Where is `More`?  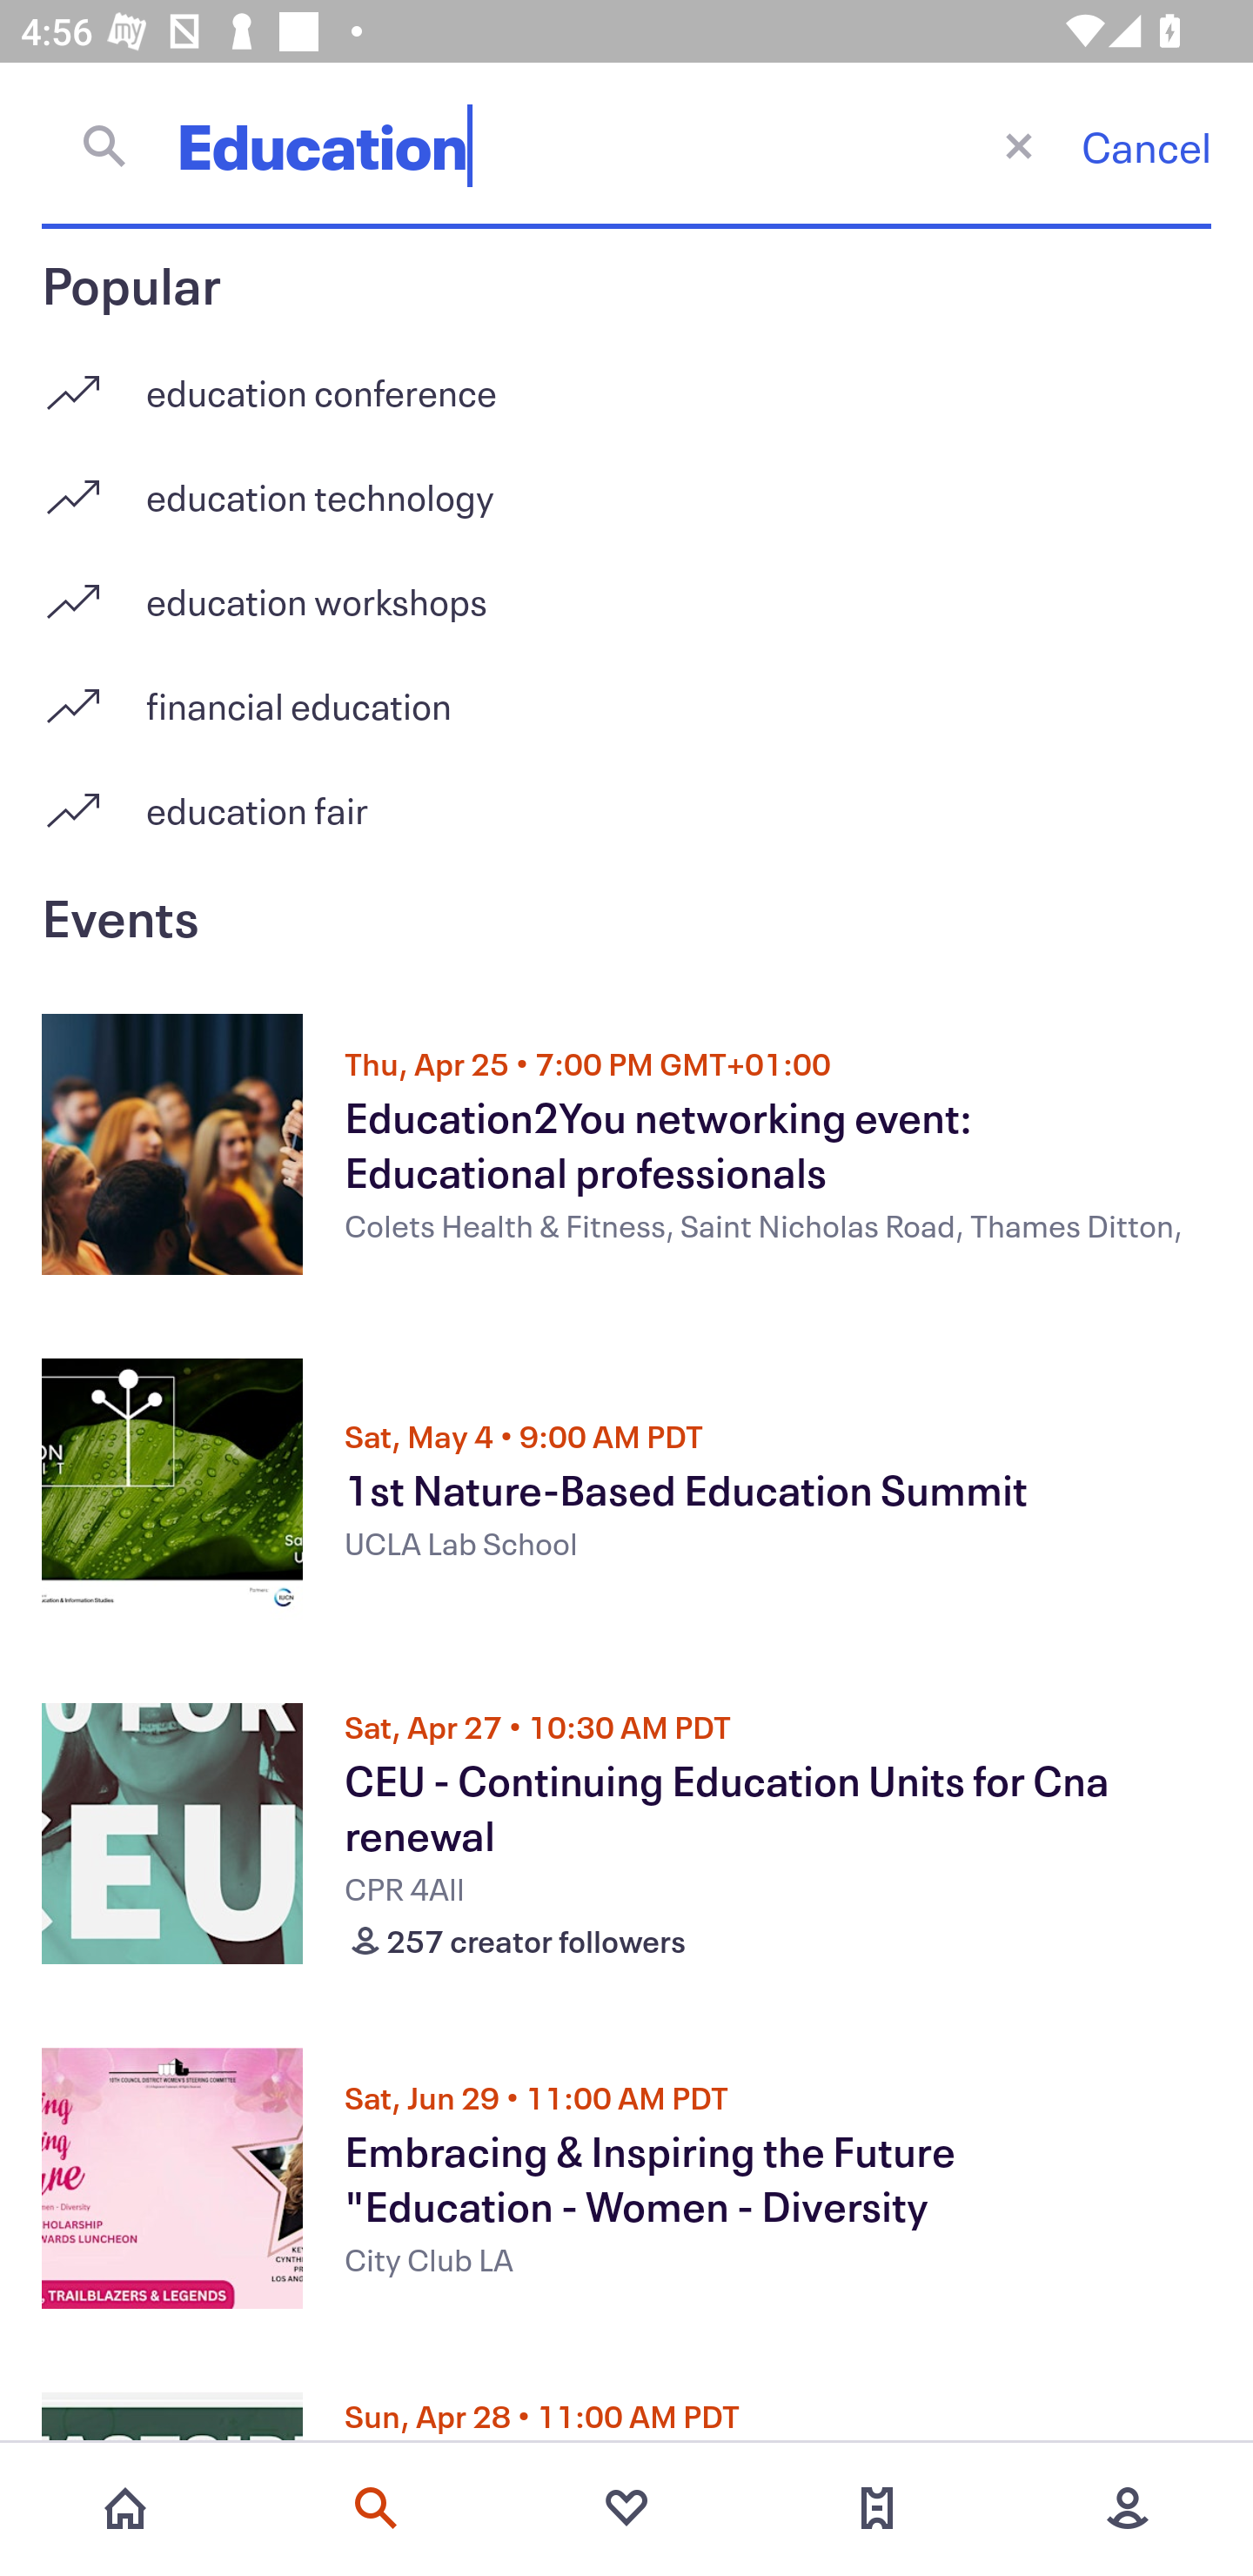
More is located at coordinates (1128, 2508).